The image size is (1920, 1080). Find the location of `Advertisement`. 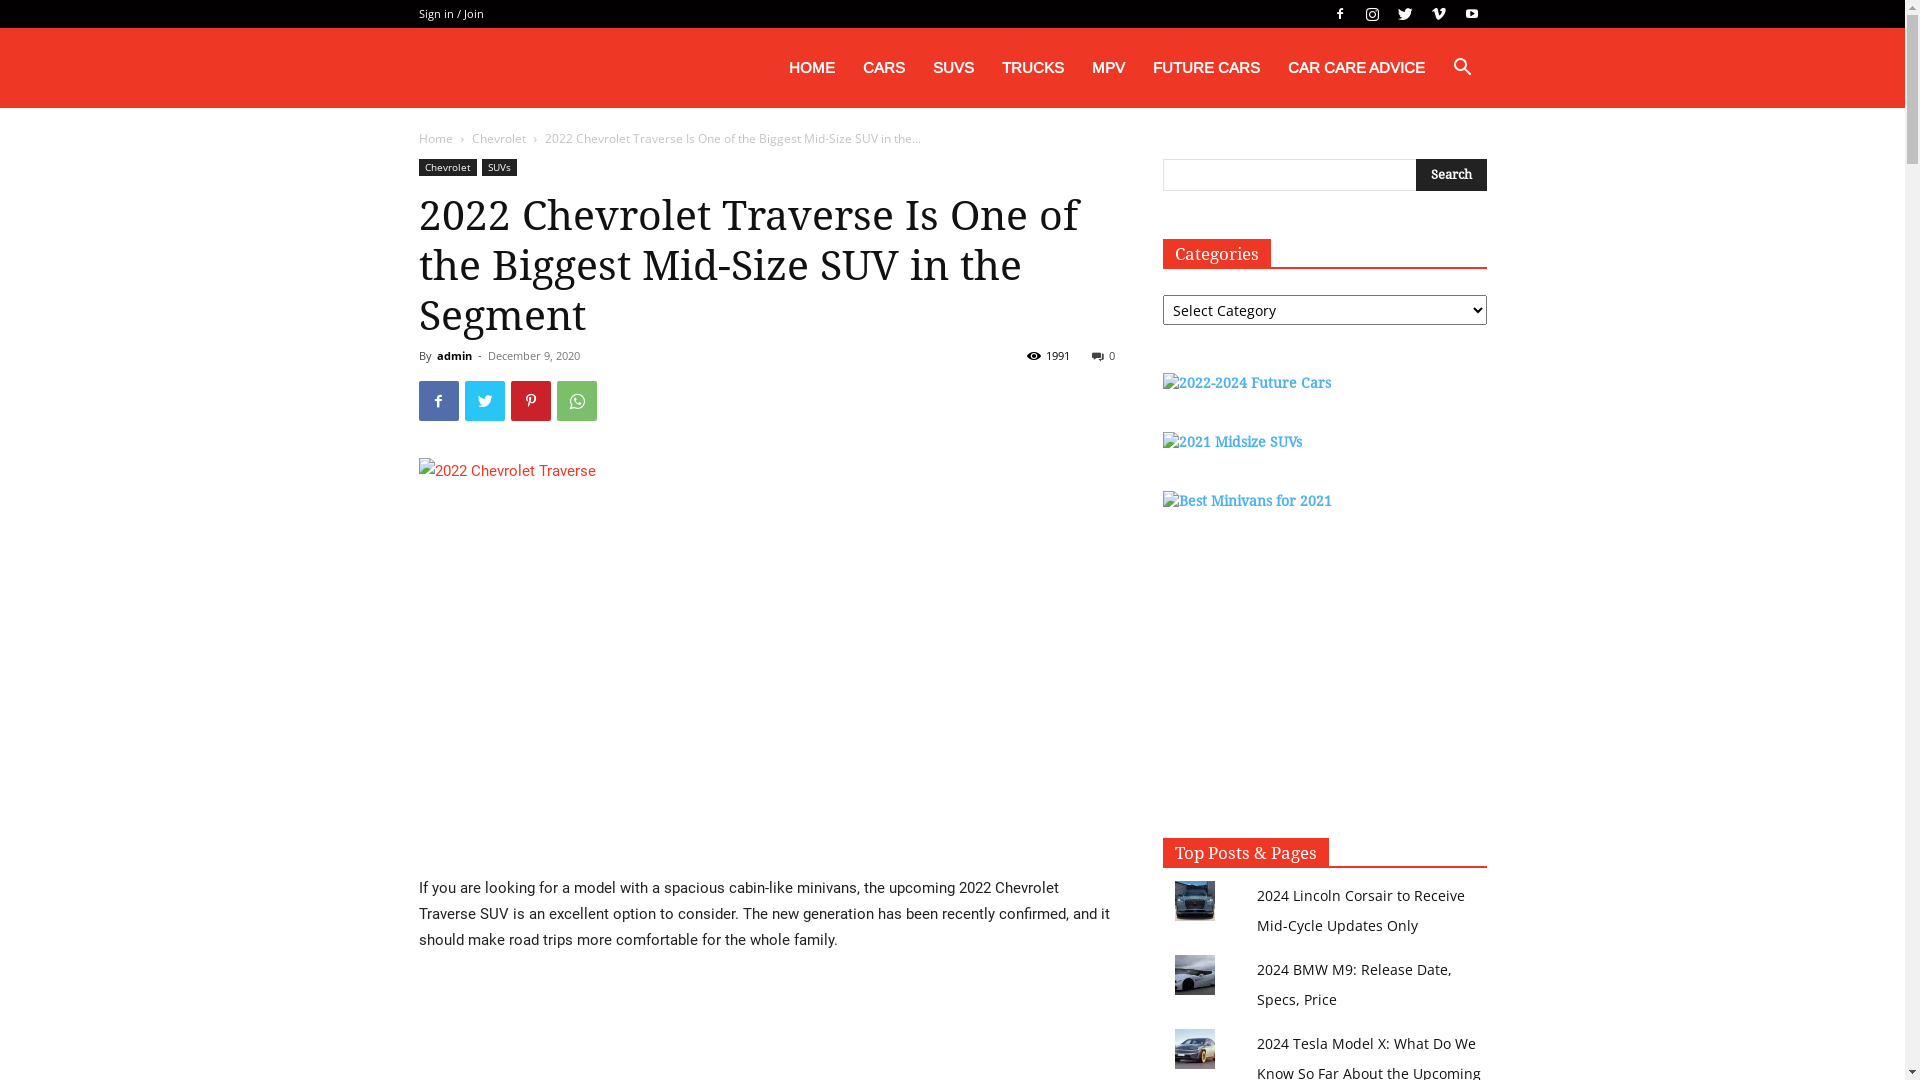

Advertisement is located at coordinates (1324, 675).